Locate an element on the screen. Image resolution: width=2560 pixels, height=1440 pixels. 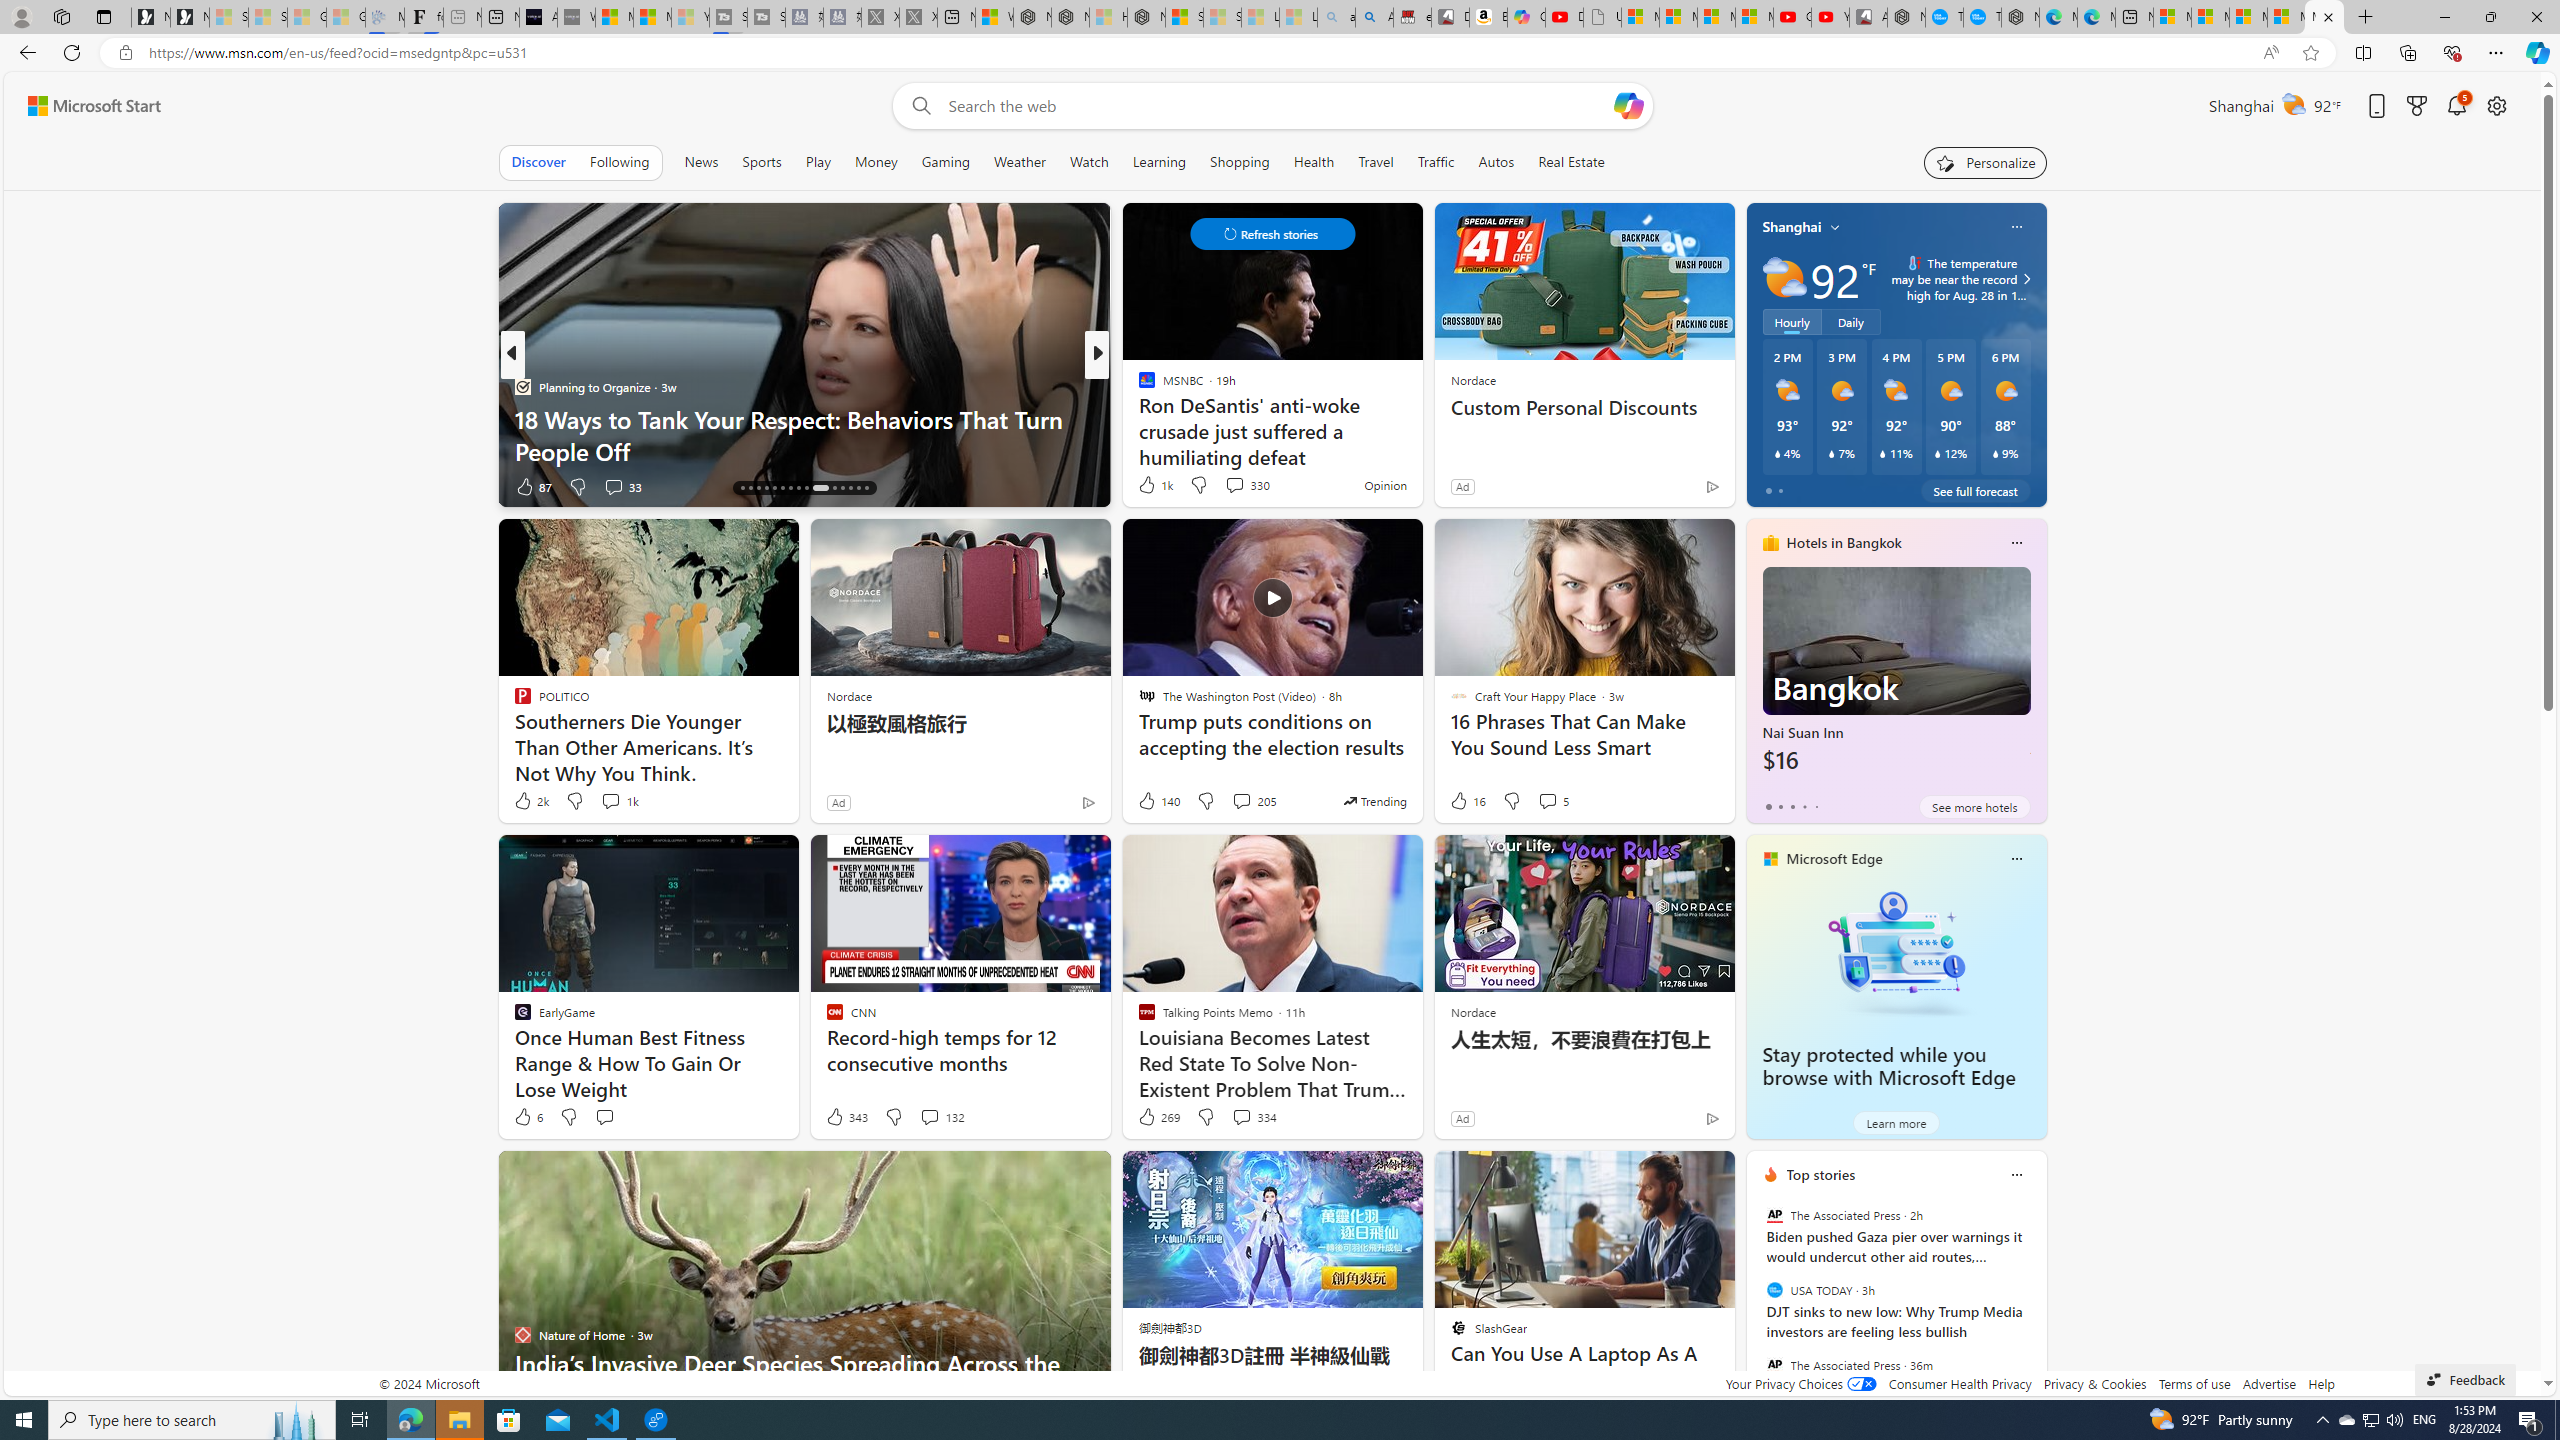
18 Ways to Tank Your Respect: Behaviors That Turn People Off is located at coordinates (804, 434).